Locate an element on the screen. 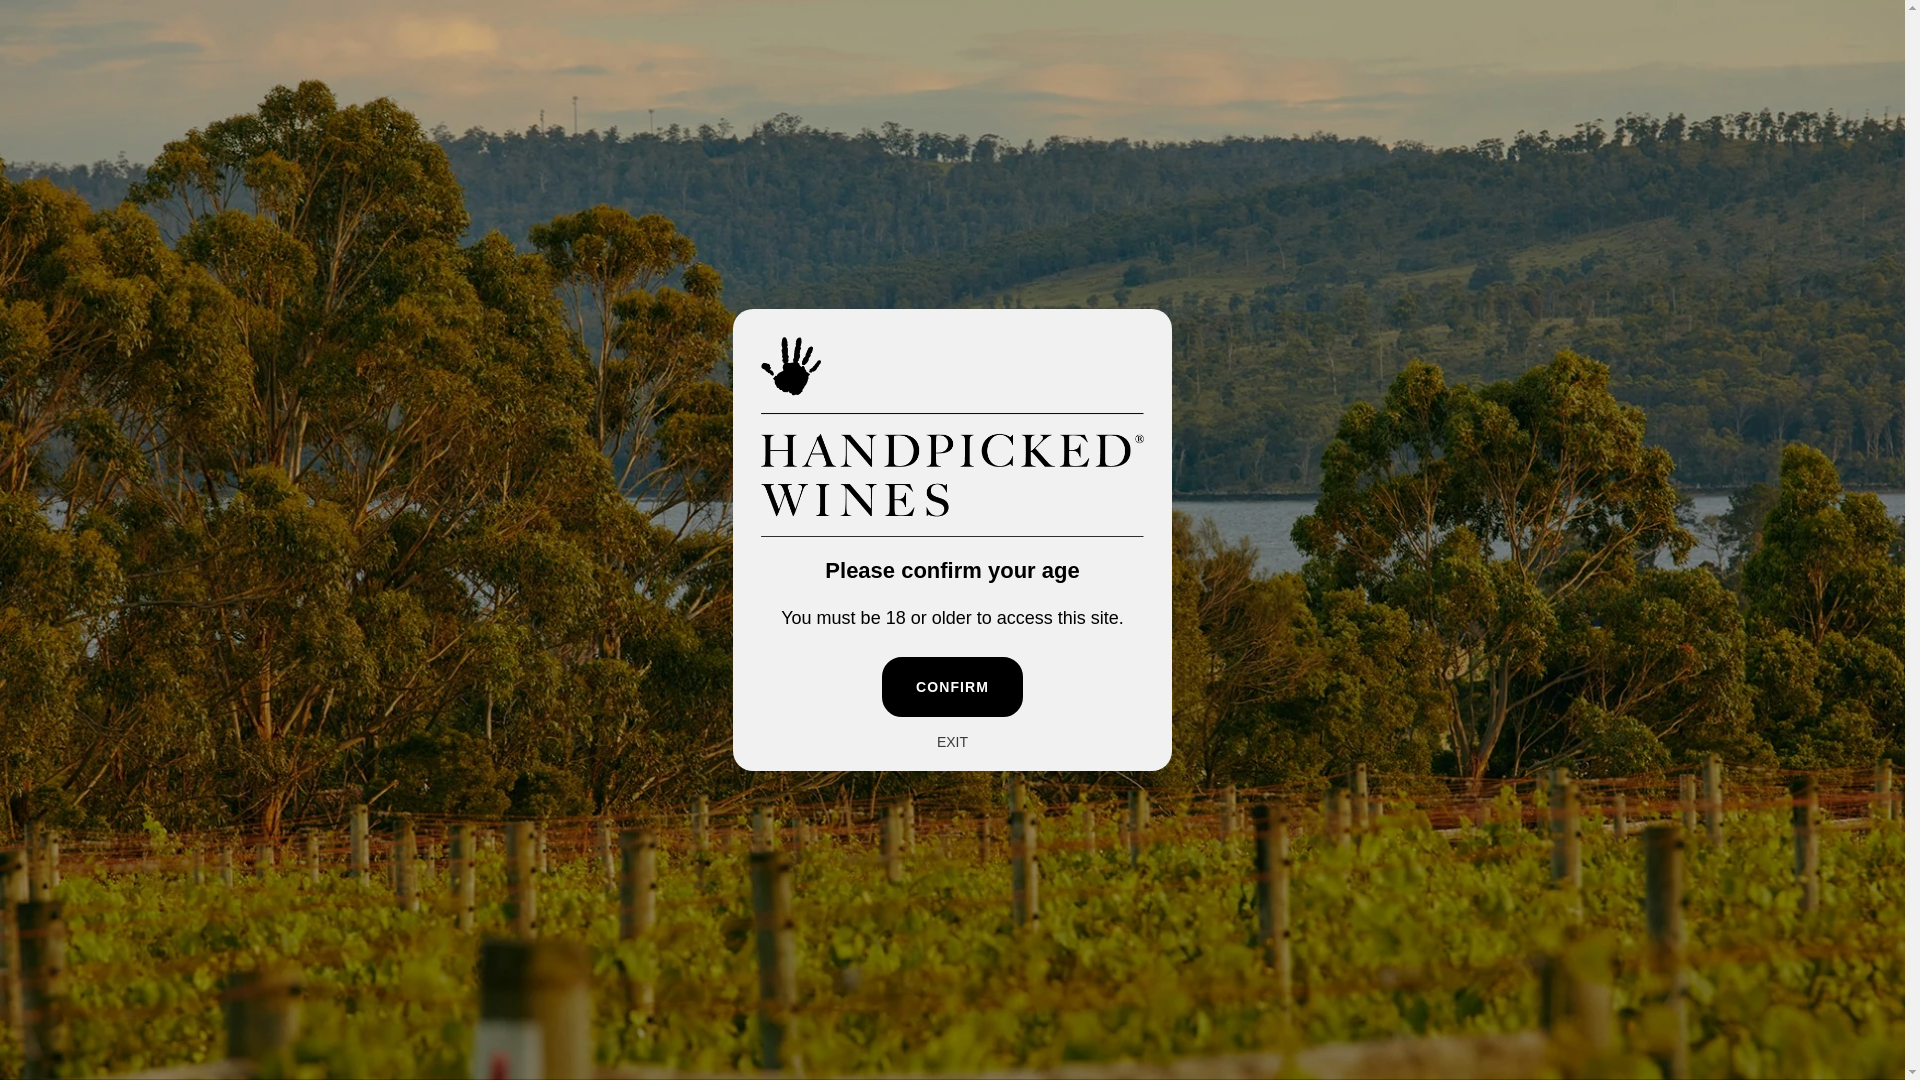 Image resolution: width=1920 pixels, height=1080 pixels. Handpicked Wines is located at coordinates (137, 933).